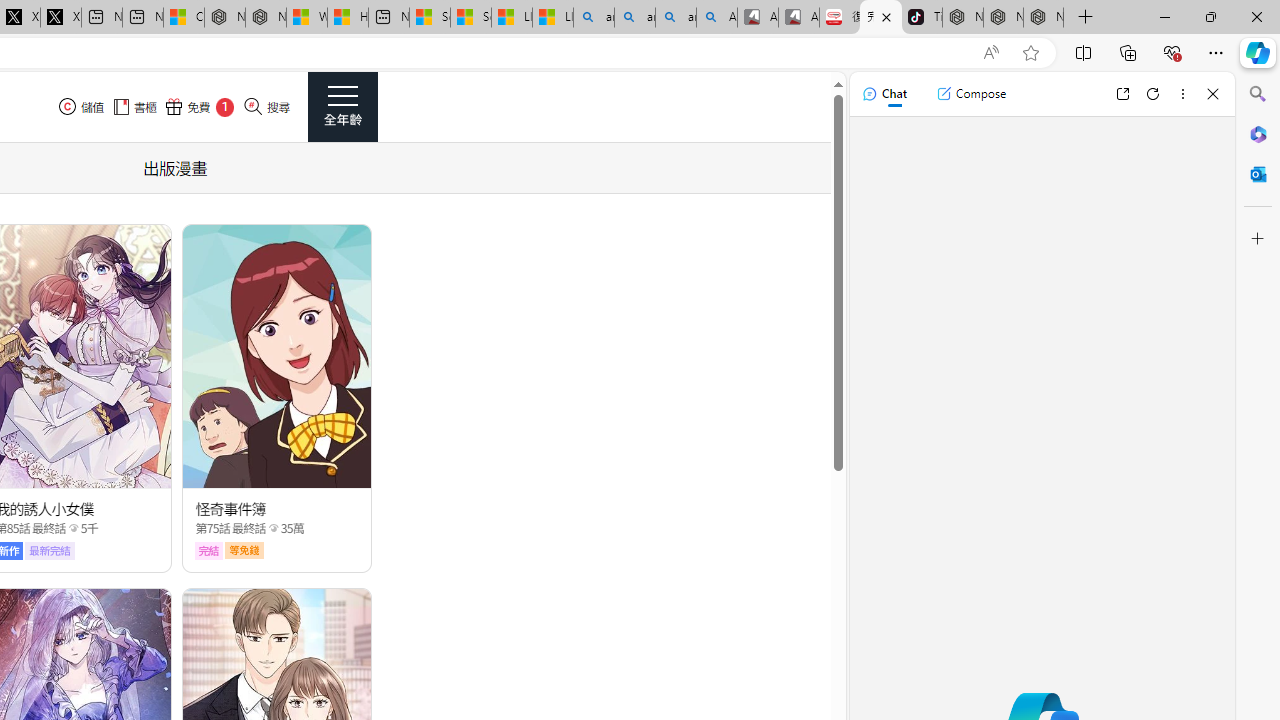  What do you see at coordinates (60, 18) in the screenshot?
I see `X` at bounding box center [60, 18].